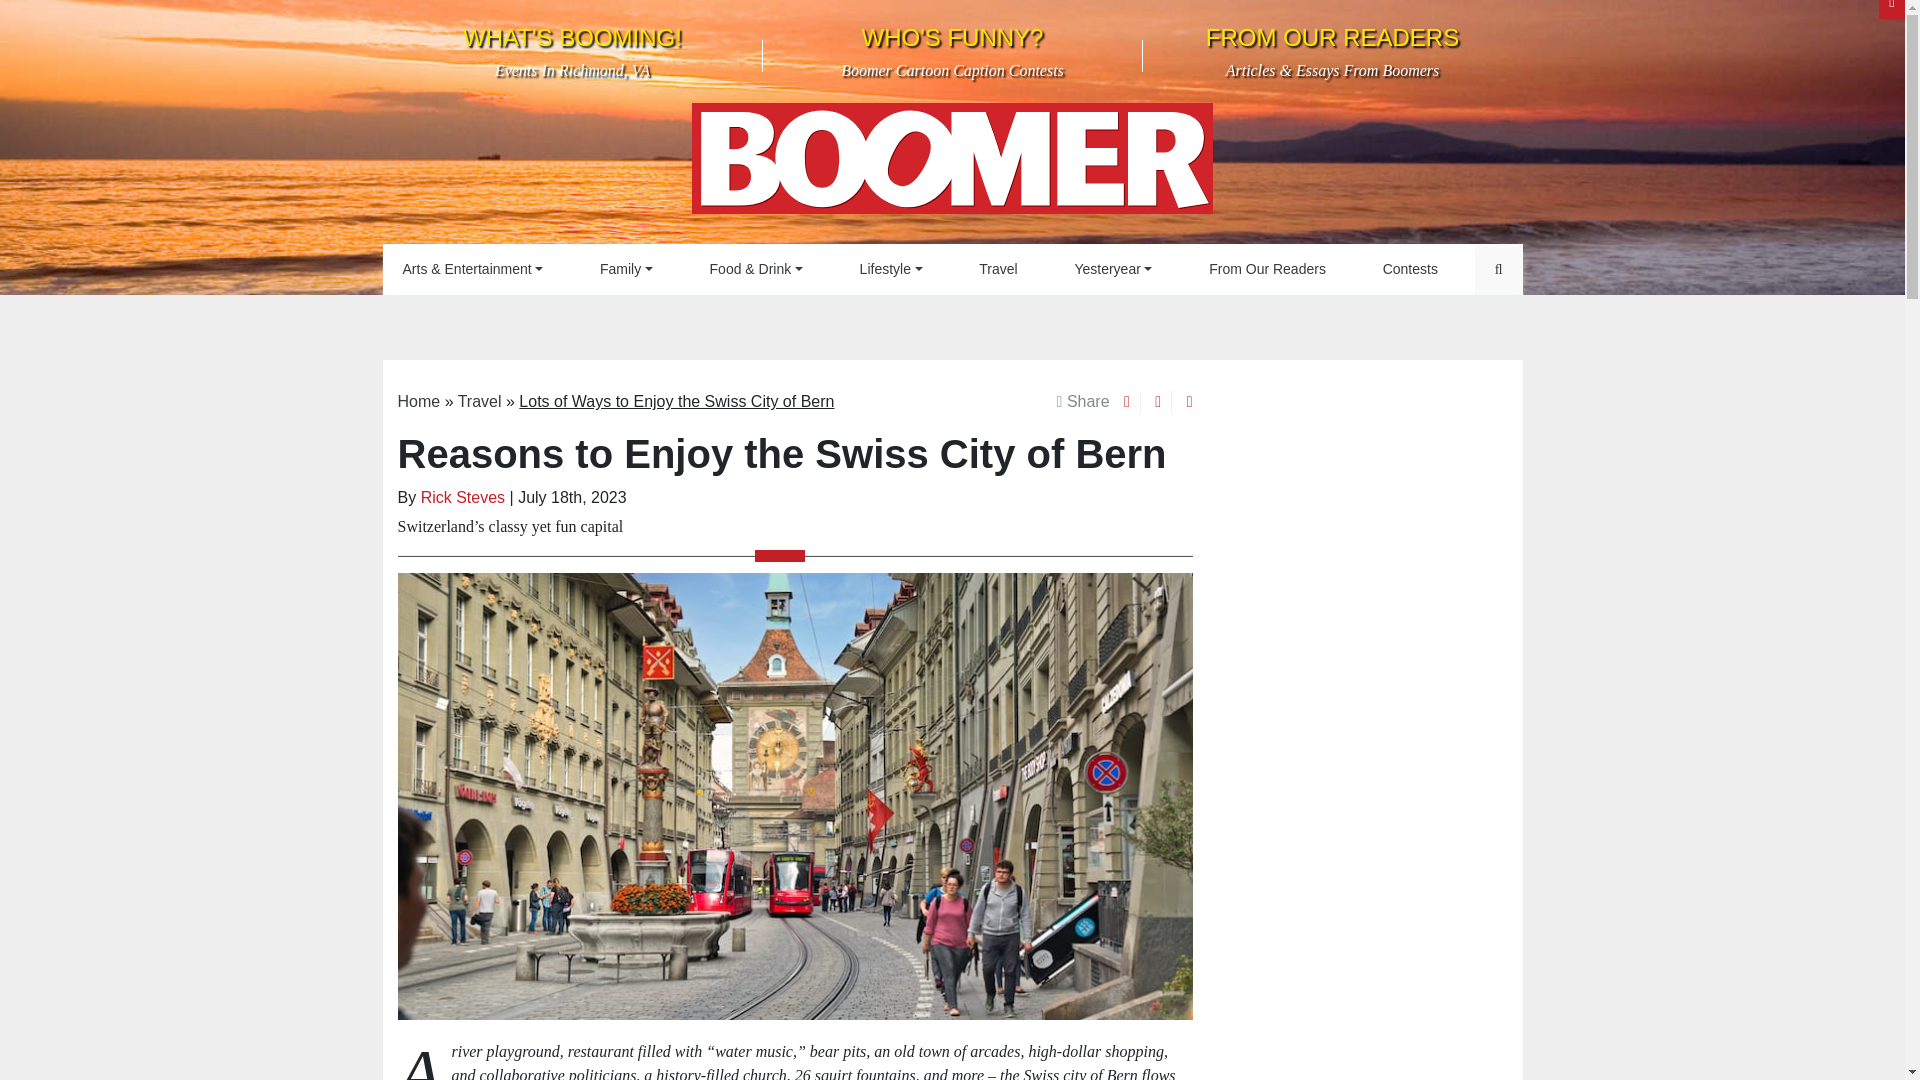 The image size is (1920, 1080). I want to click on Yesteryear, so click(1112, 269).